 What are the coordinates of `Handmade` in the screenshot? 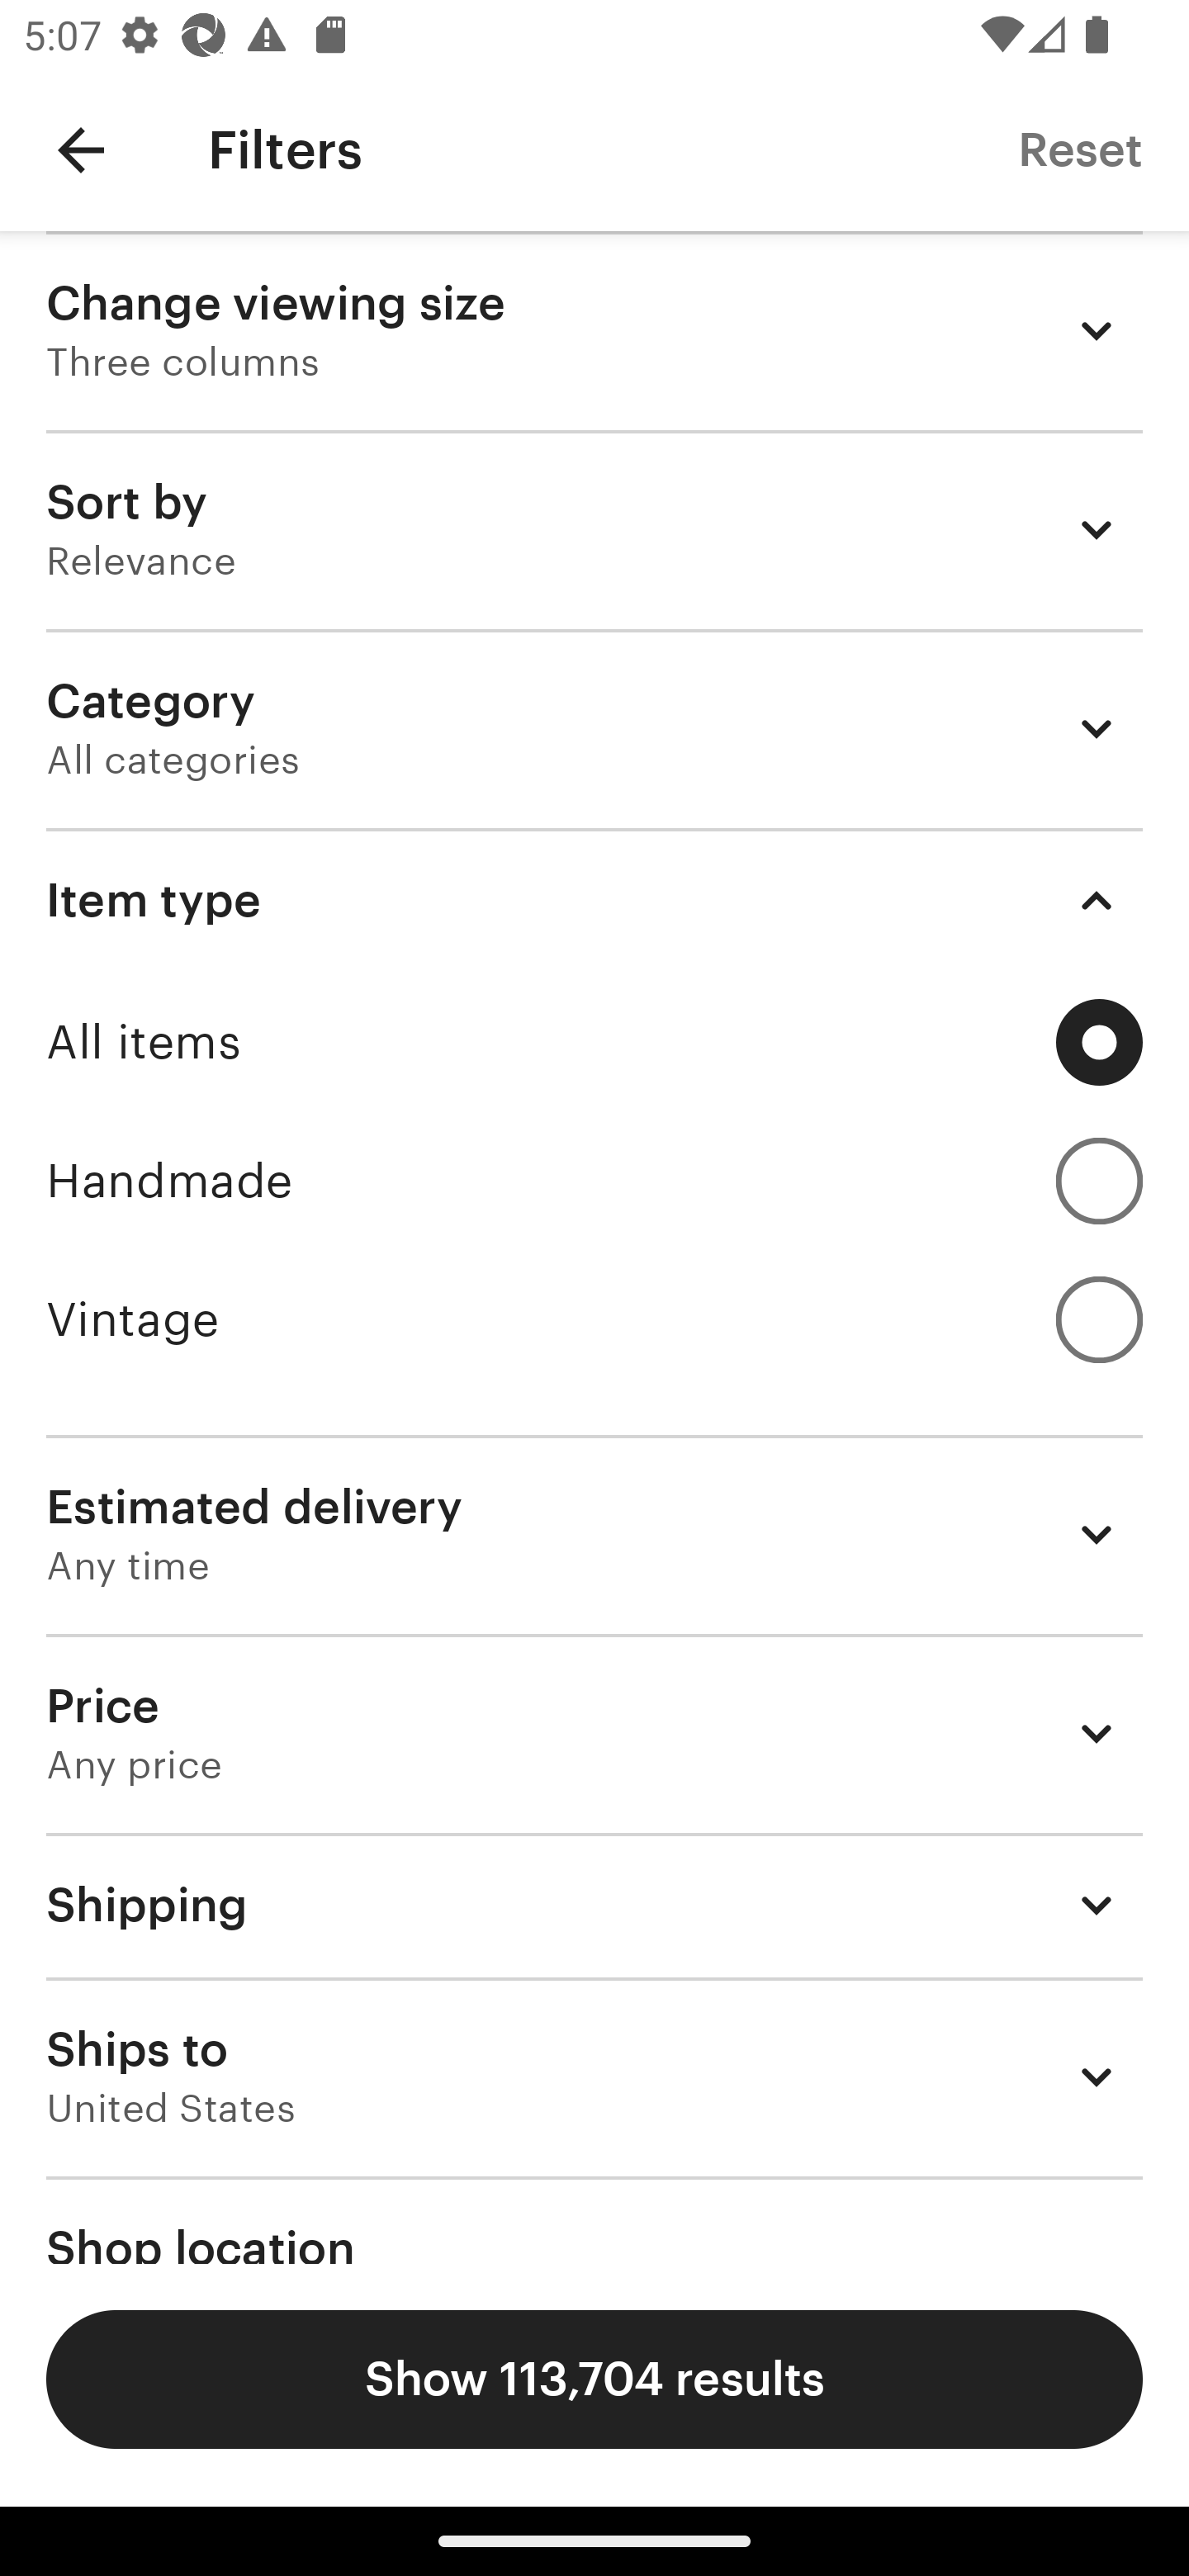 It's located at (594, 1179).